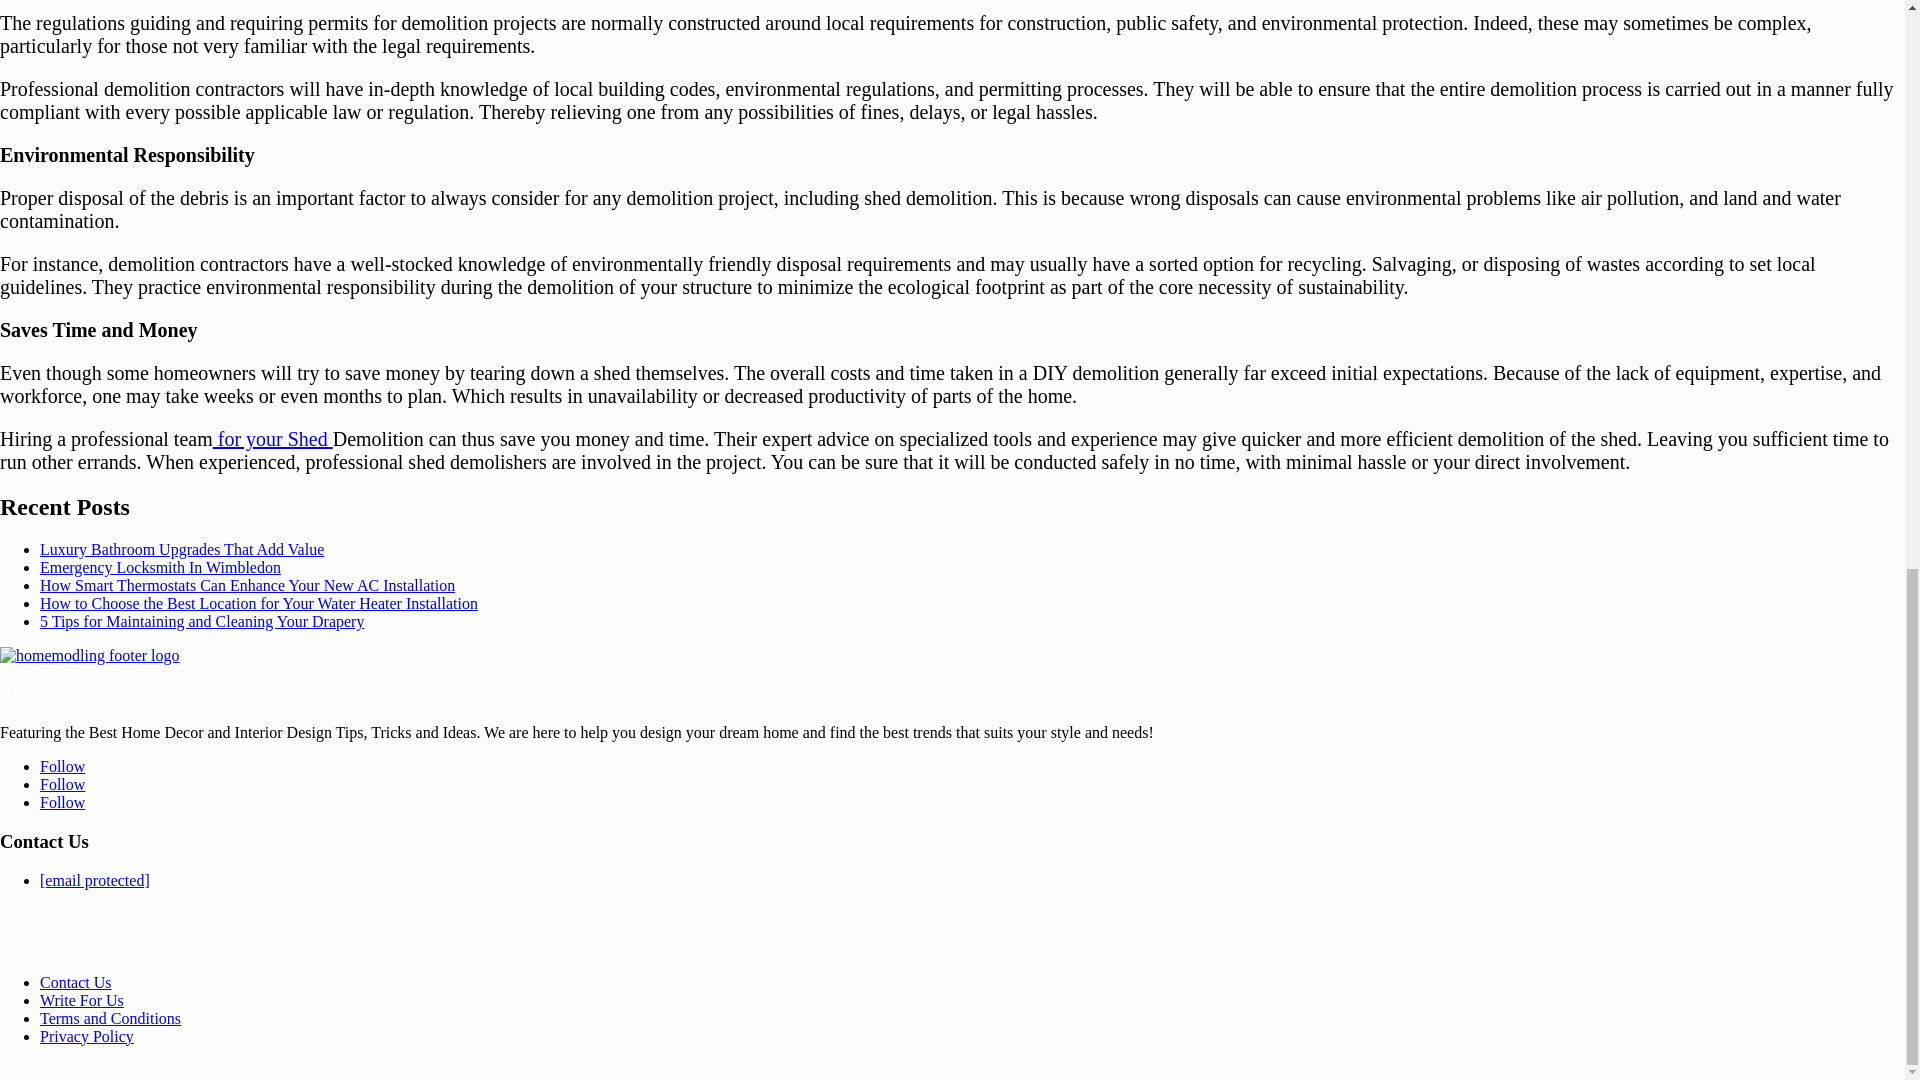  Describe the element at coordinates (62, 802) in the screenshot. I see `Follow on Instagram` at that location.